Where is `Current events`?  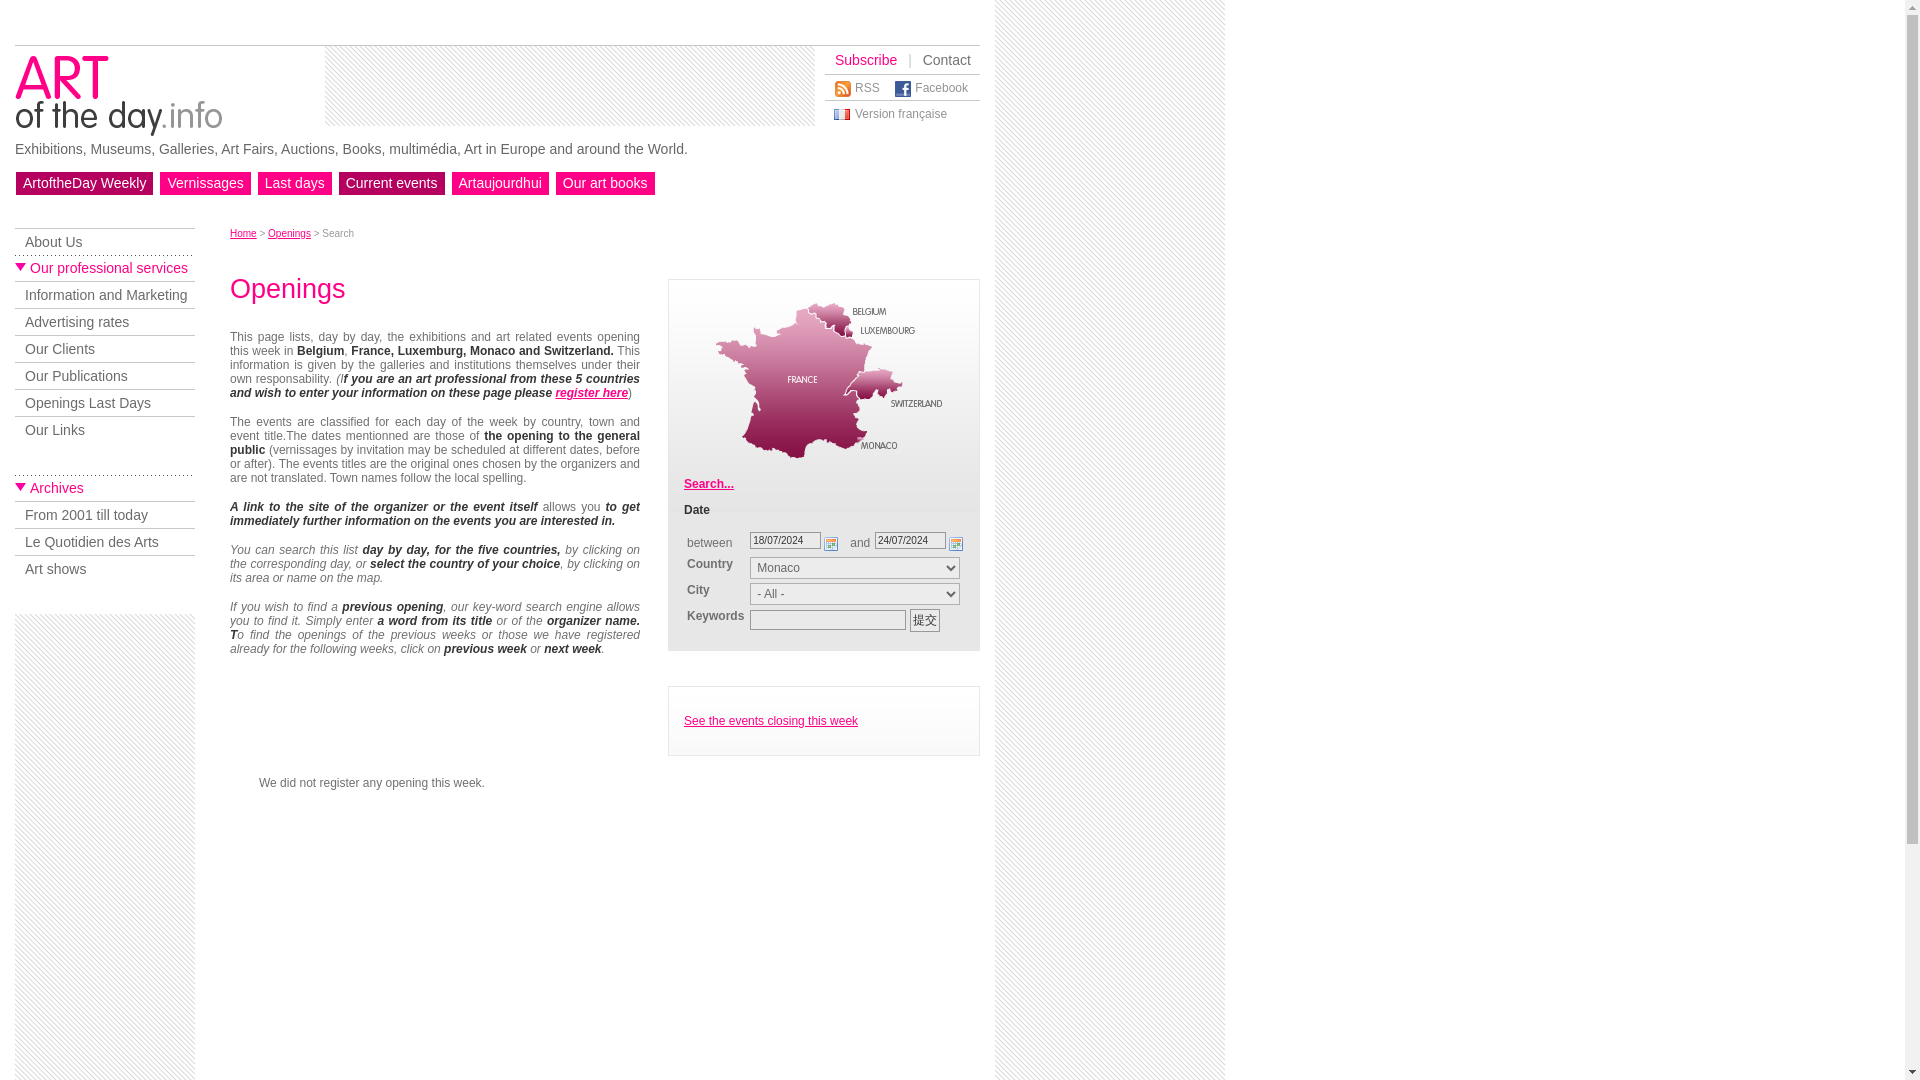 Current events is located at coordinates (391, 182).